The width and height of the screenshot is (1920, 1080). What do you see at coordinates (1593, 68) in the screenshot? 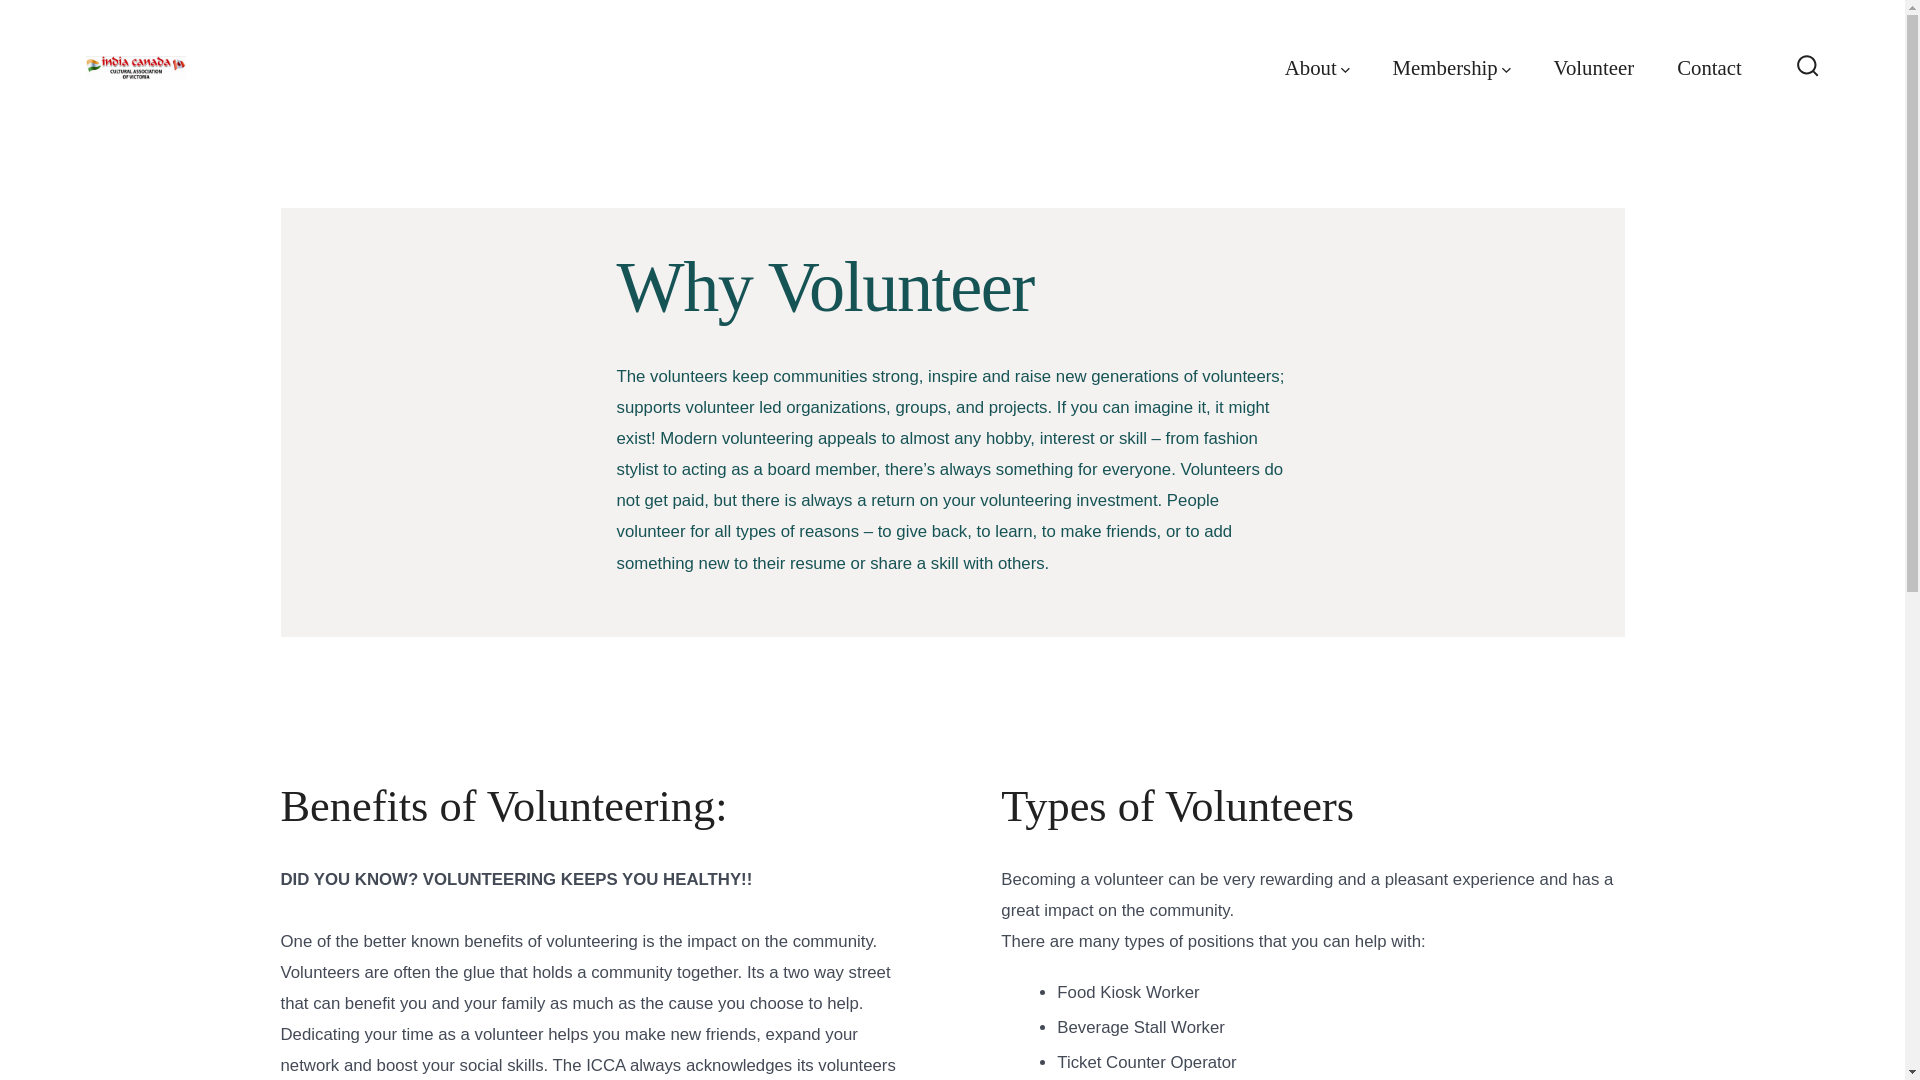
I see `Volunteer` at bounding box center [1593, 68].